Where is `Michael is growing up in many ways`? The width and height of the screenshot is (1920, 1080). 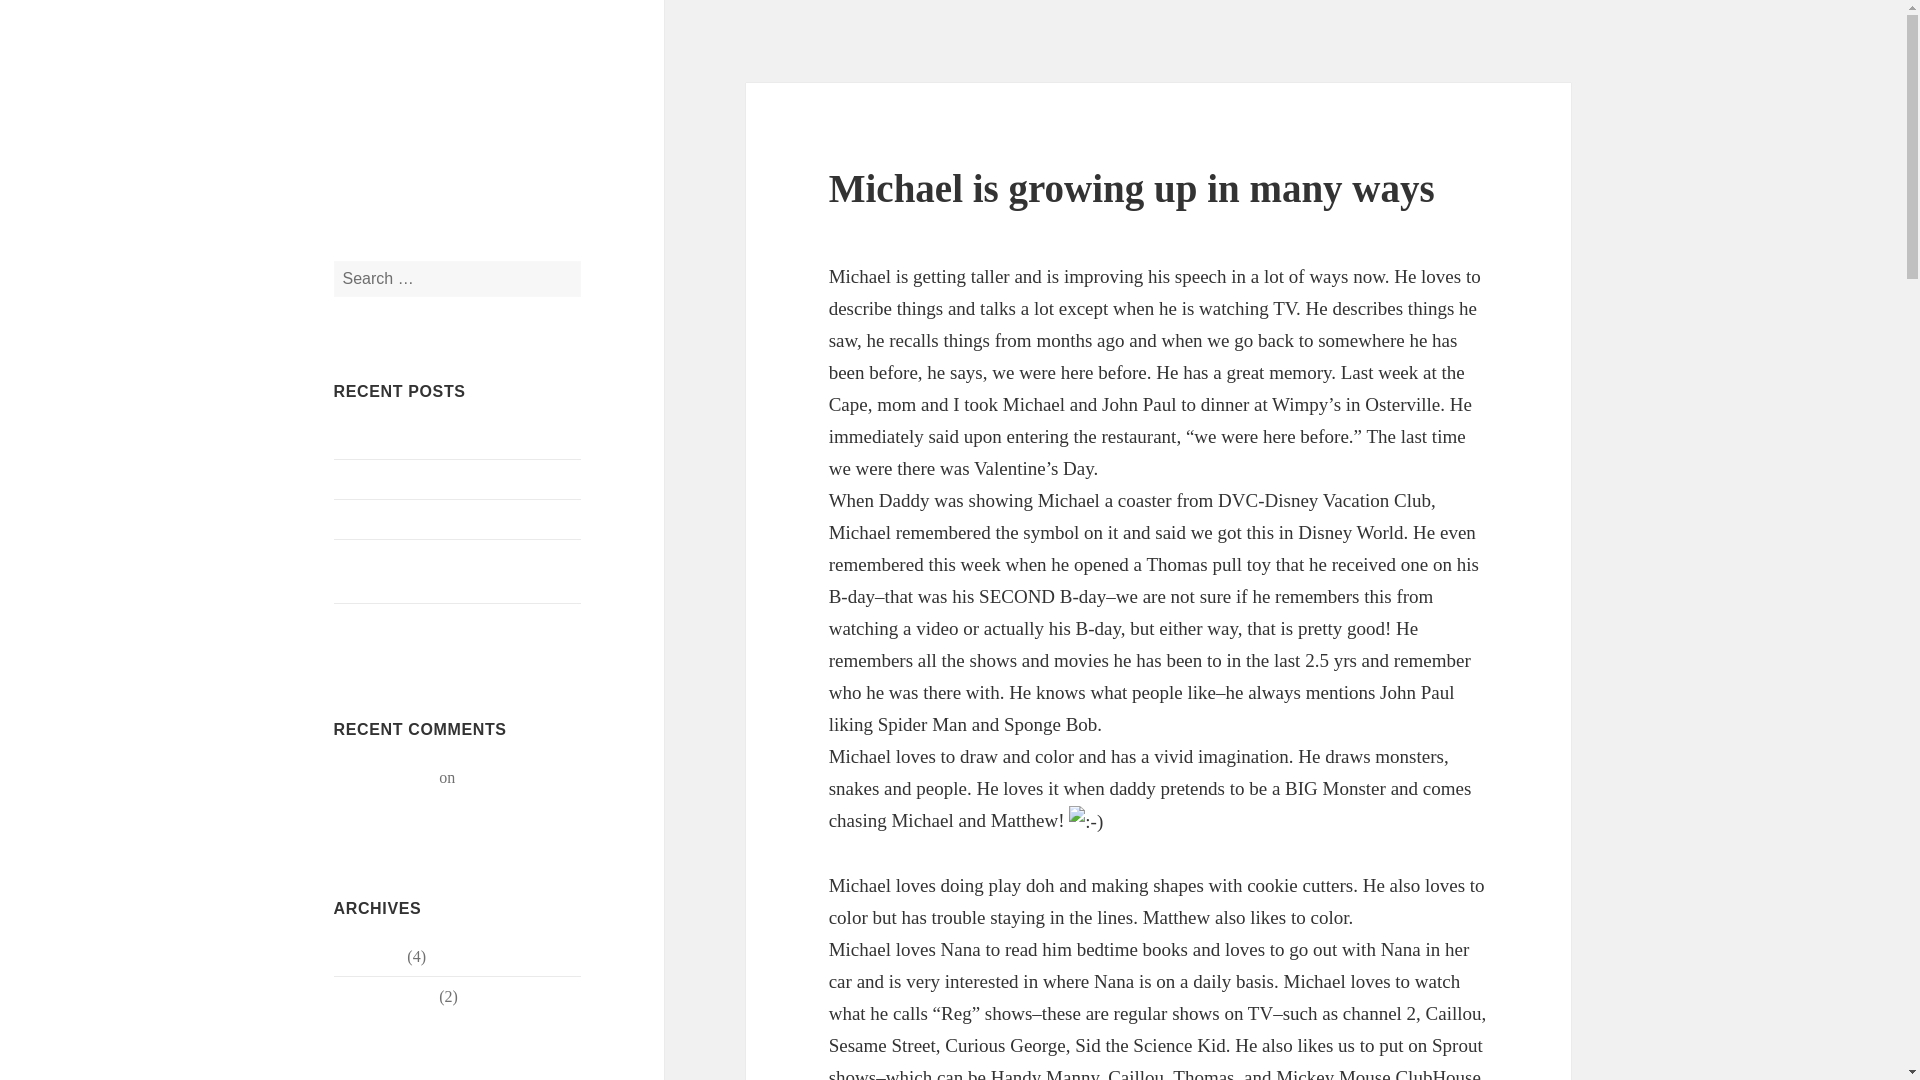 Michael is growing up in many ways is located at coordinates (430, 789).